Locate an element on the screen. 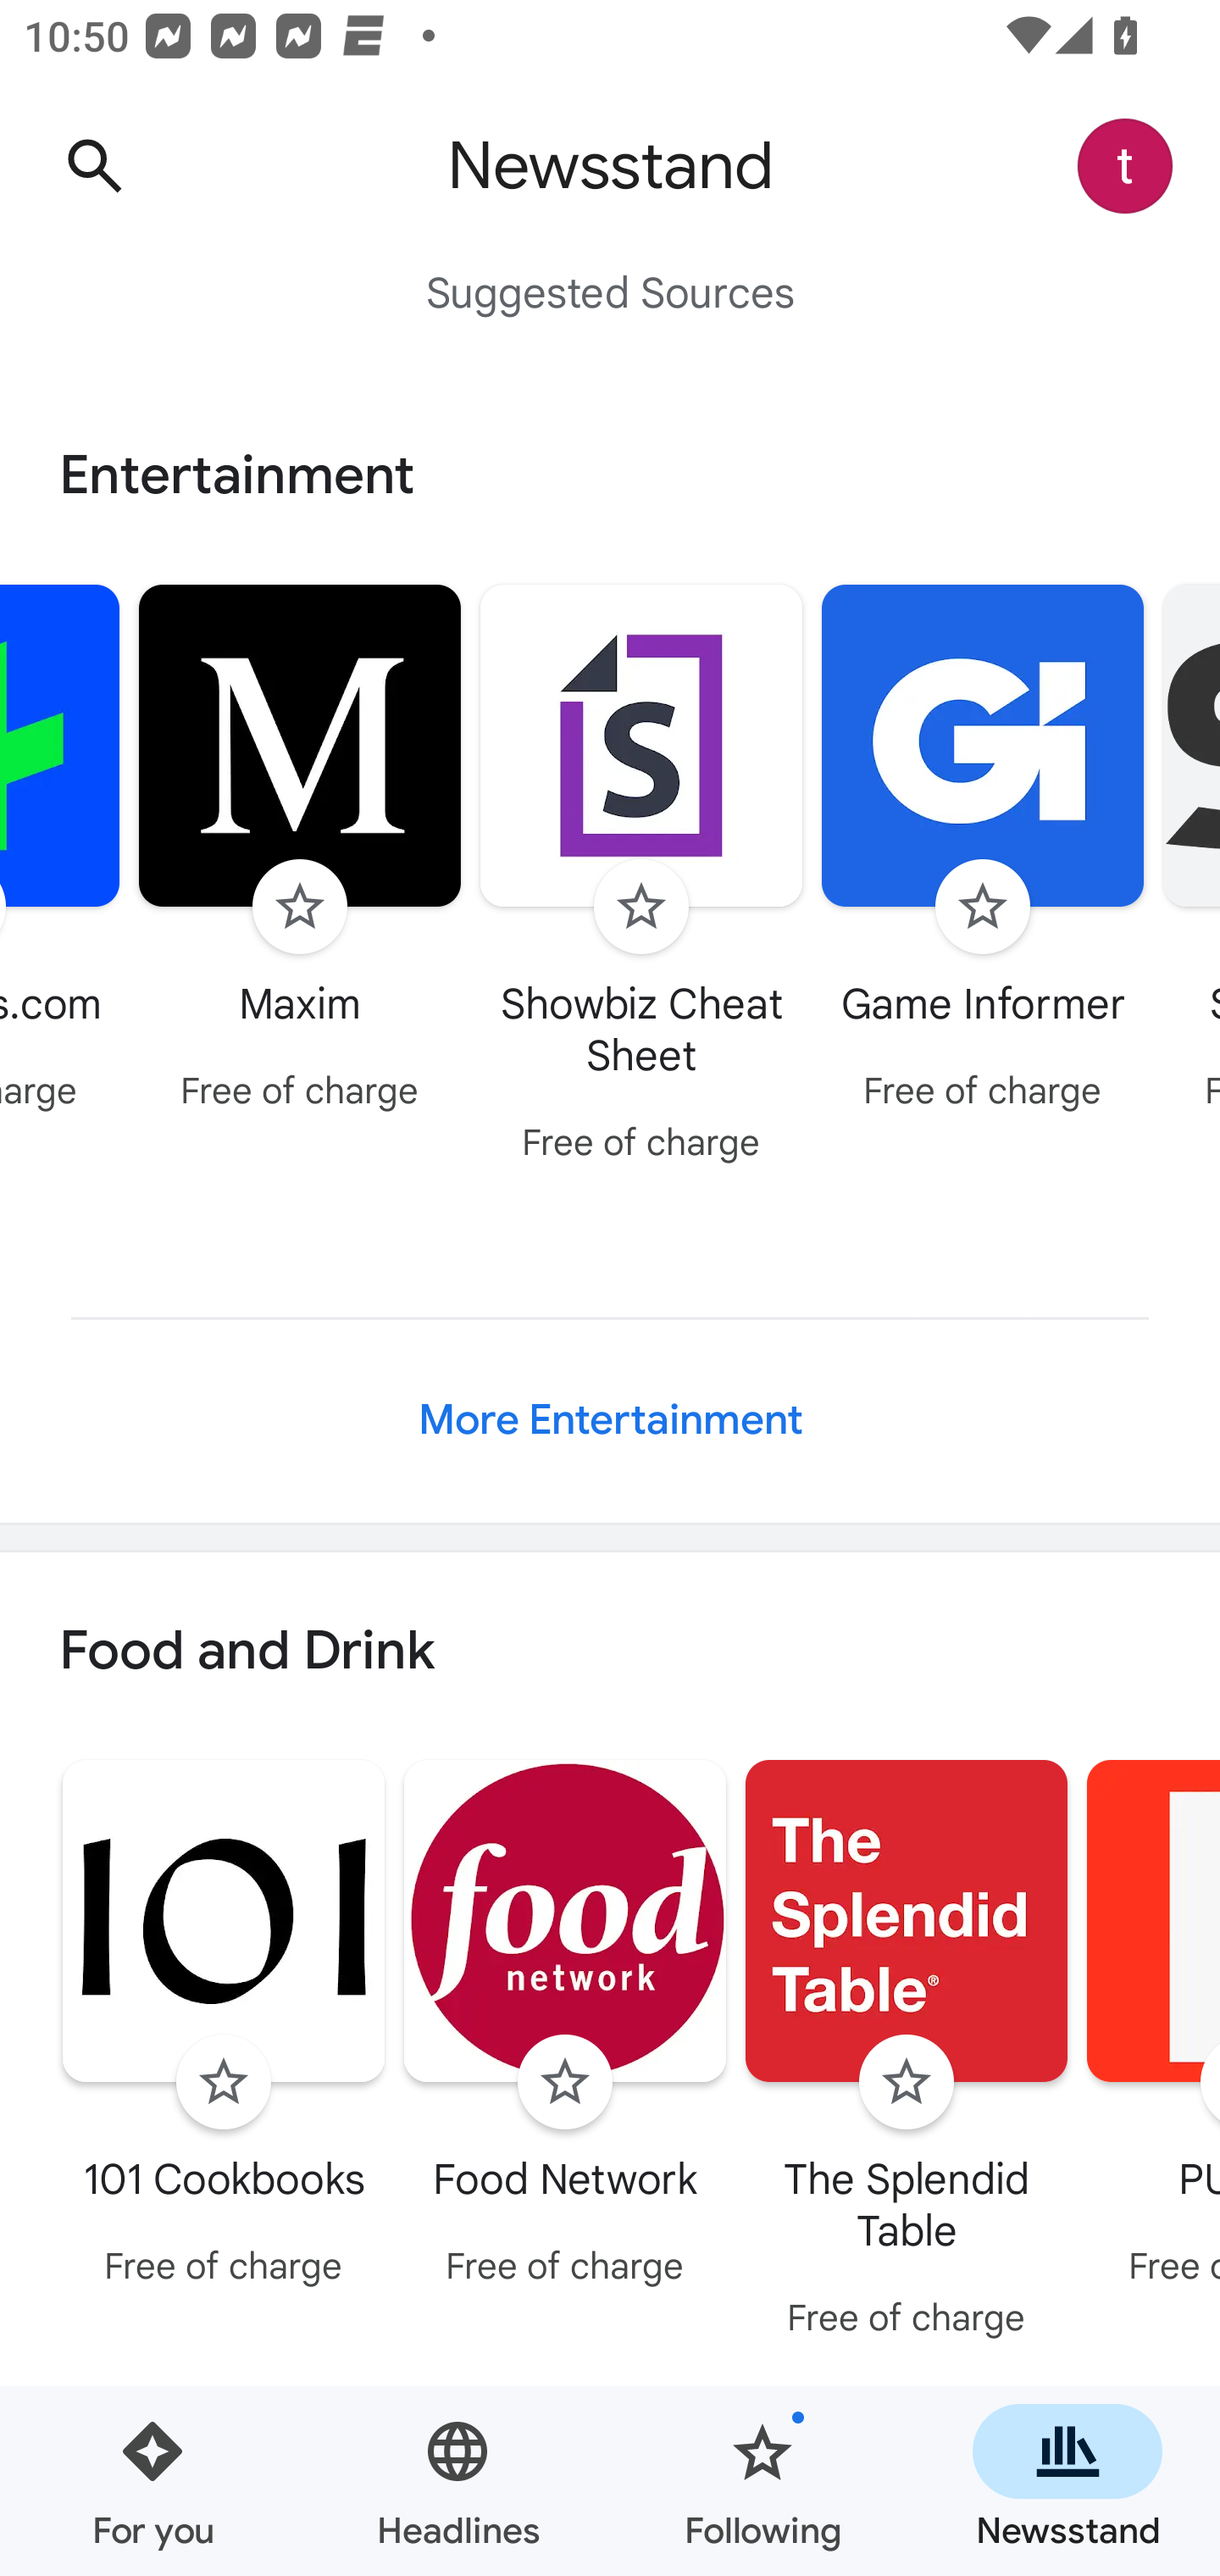 The height and width of the screenshot is (2576, 1220). Newsstand is located at coordinates (1067, 2481).